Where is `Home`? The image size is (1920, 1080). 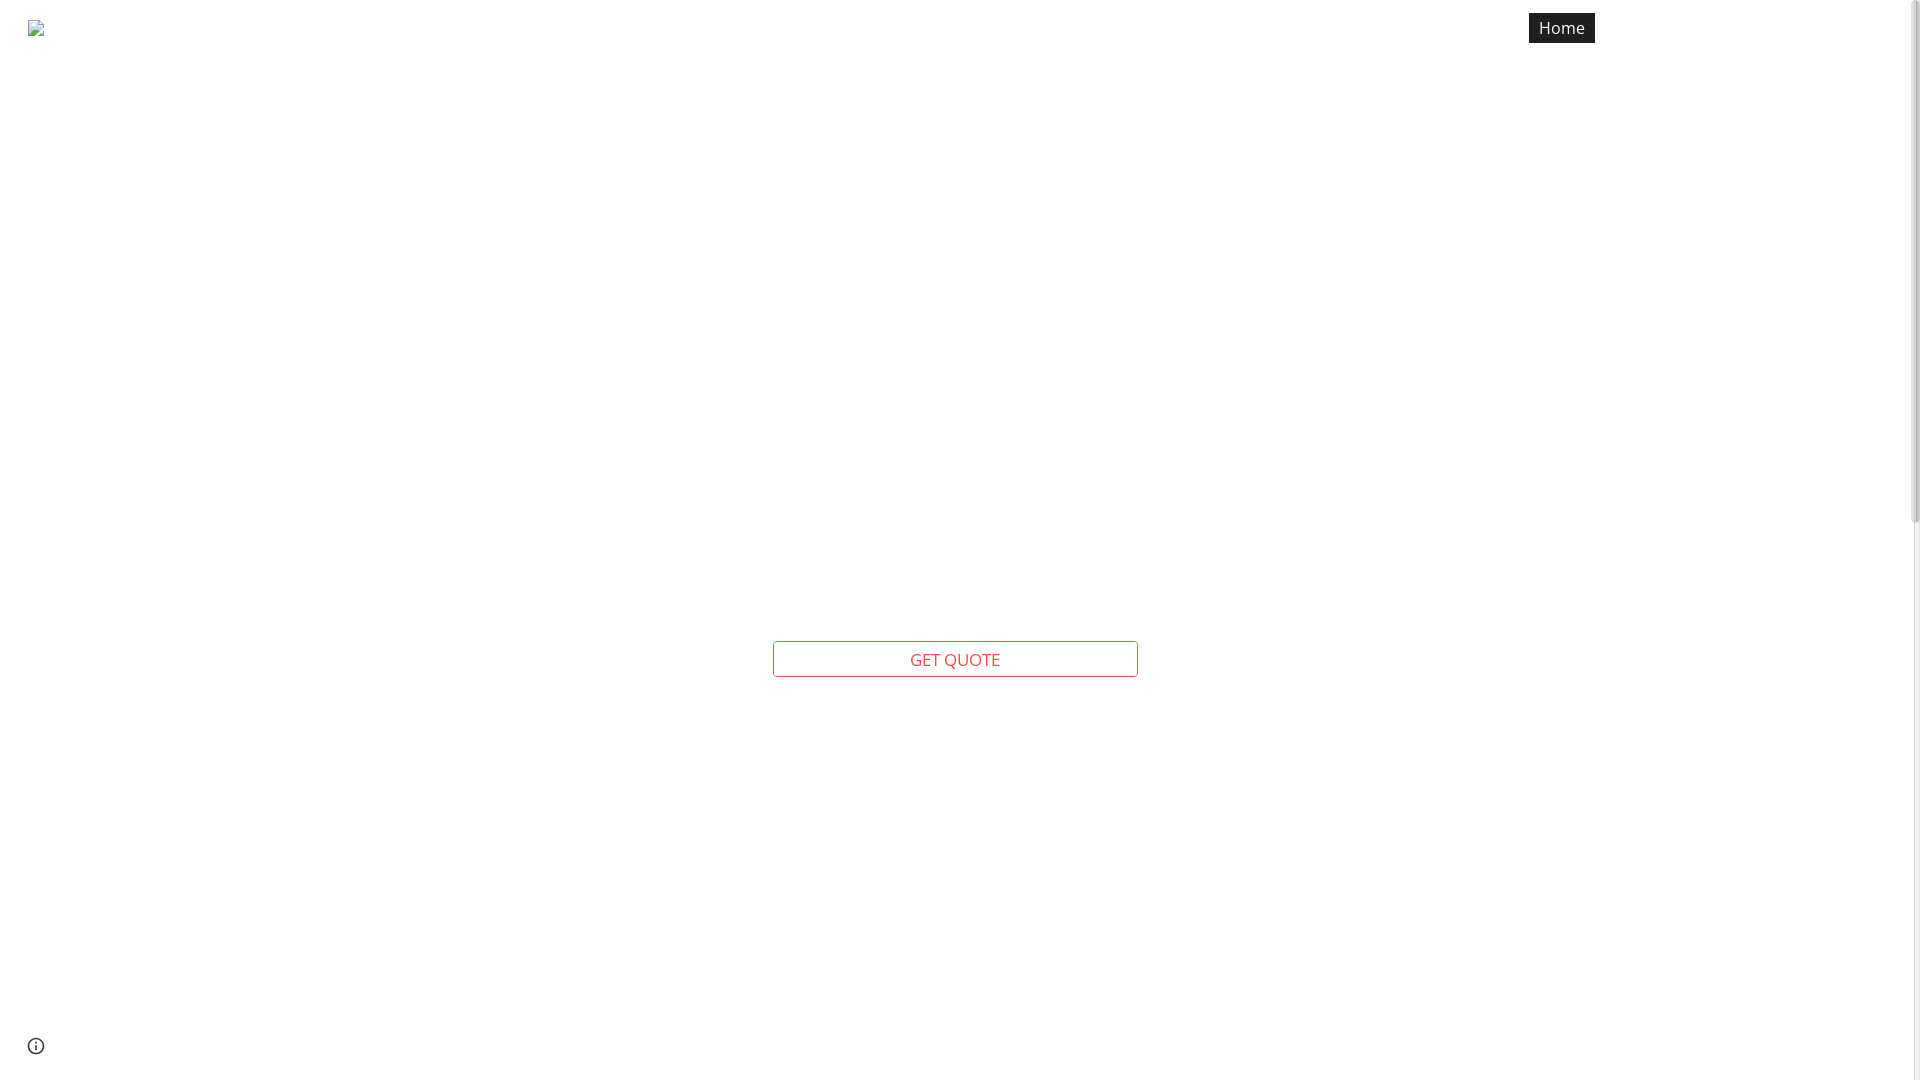
Home is located at coordinates (1562, 28).